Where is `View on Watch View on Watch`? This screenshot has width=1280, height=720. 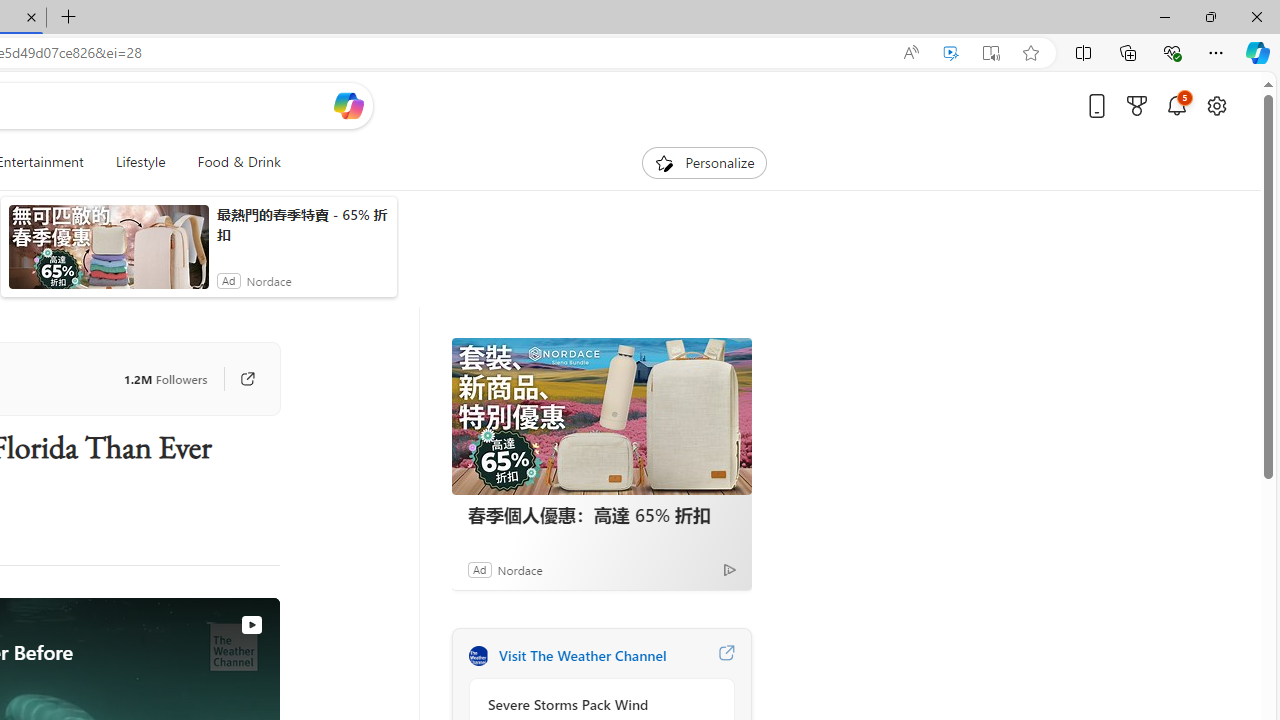
View on Watch View on Watch is located at coordinates (205, 624).